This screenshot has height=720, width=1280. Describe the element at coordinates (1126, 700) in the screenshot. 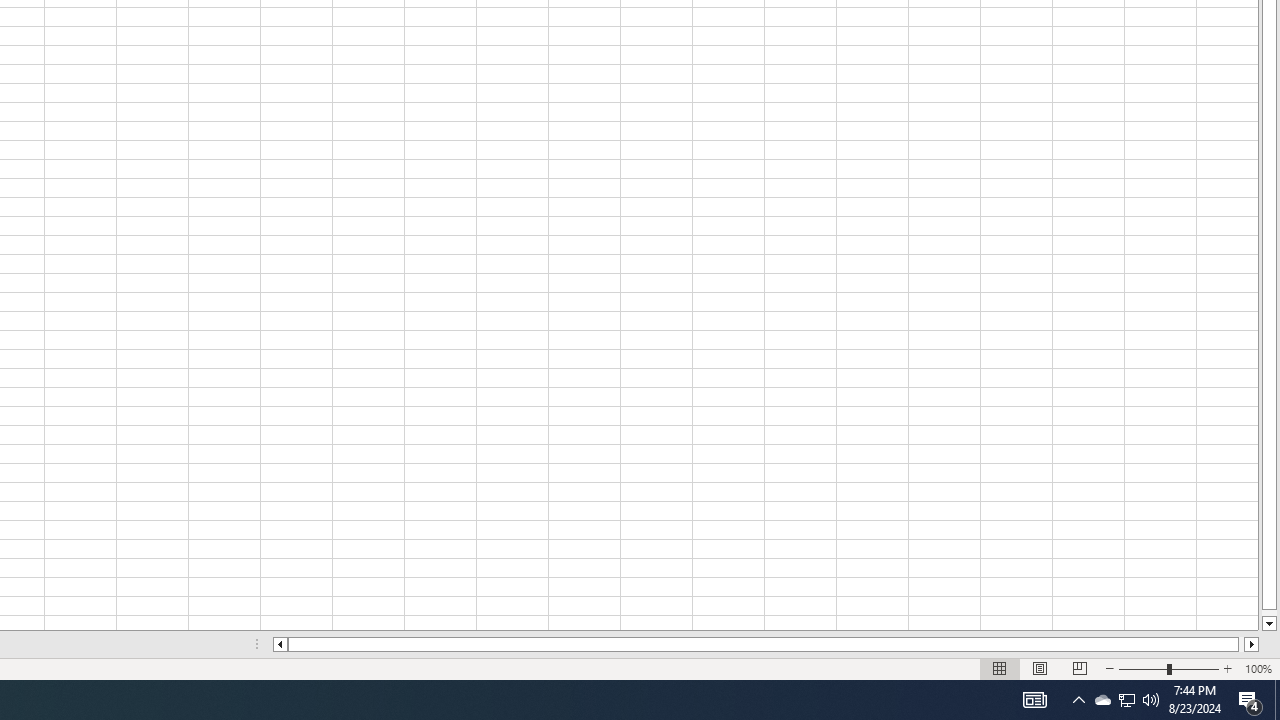

I see `User Promoted Notification Area` at that location.